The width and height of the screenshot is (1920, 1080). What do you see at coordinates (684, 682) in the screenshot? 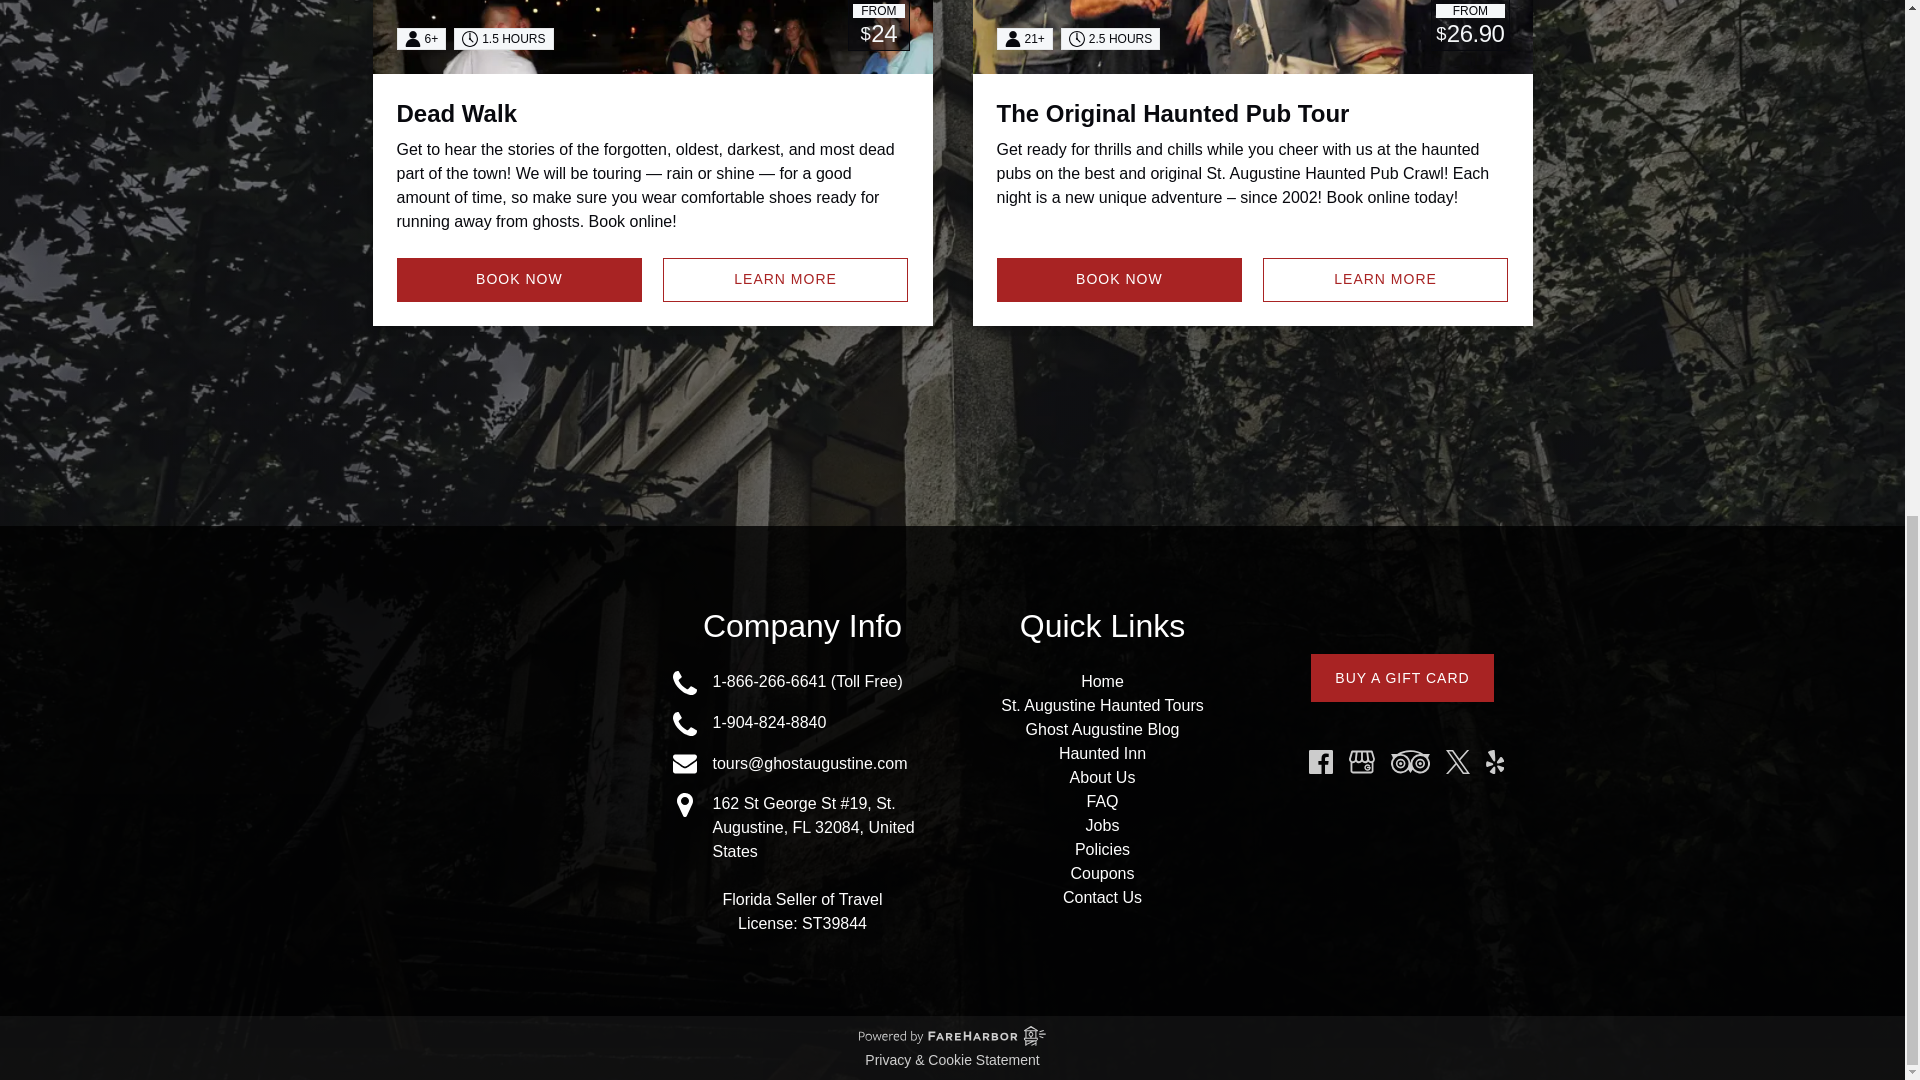
I see `Phone` at bounding box center [684, 682].